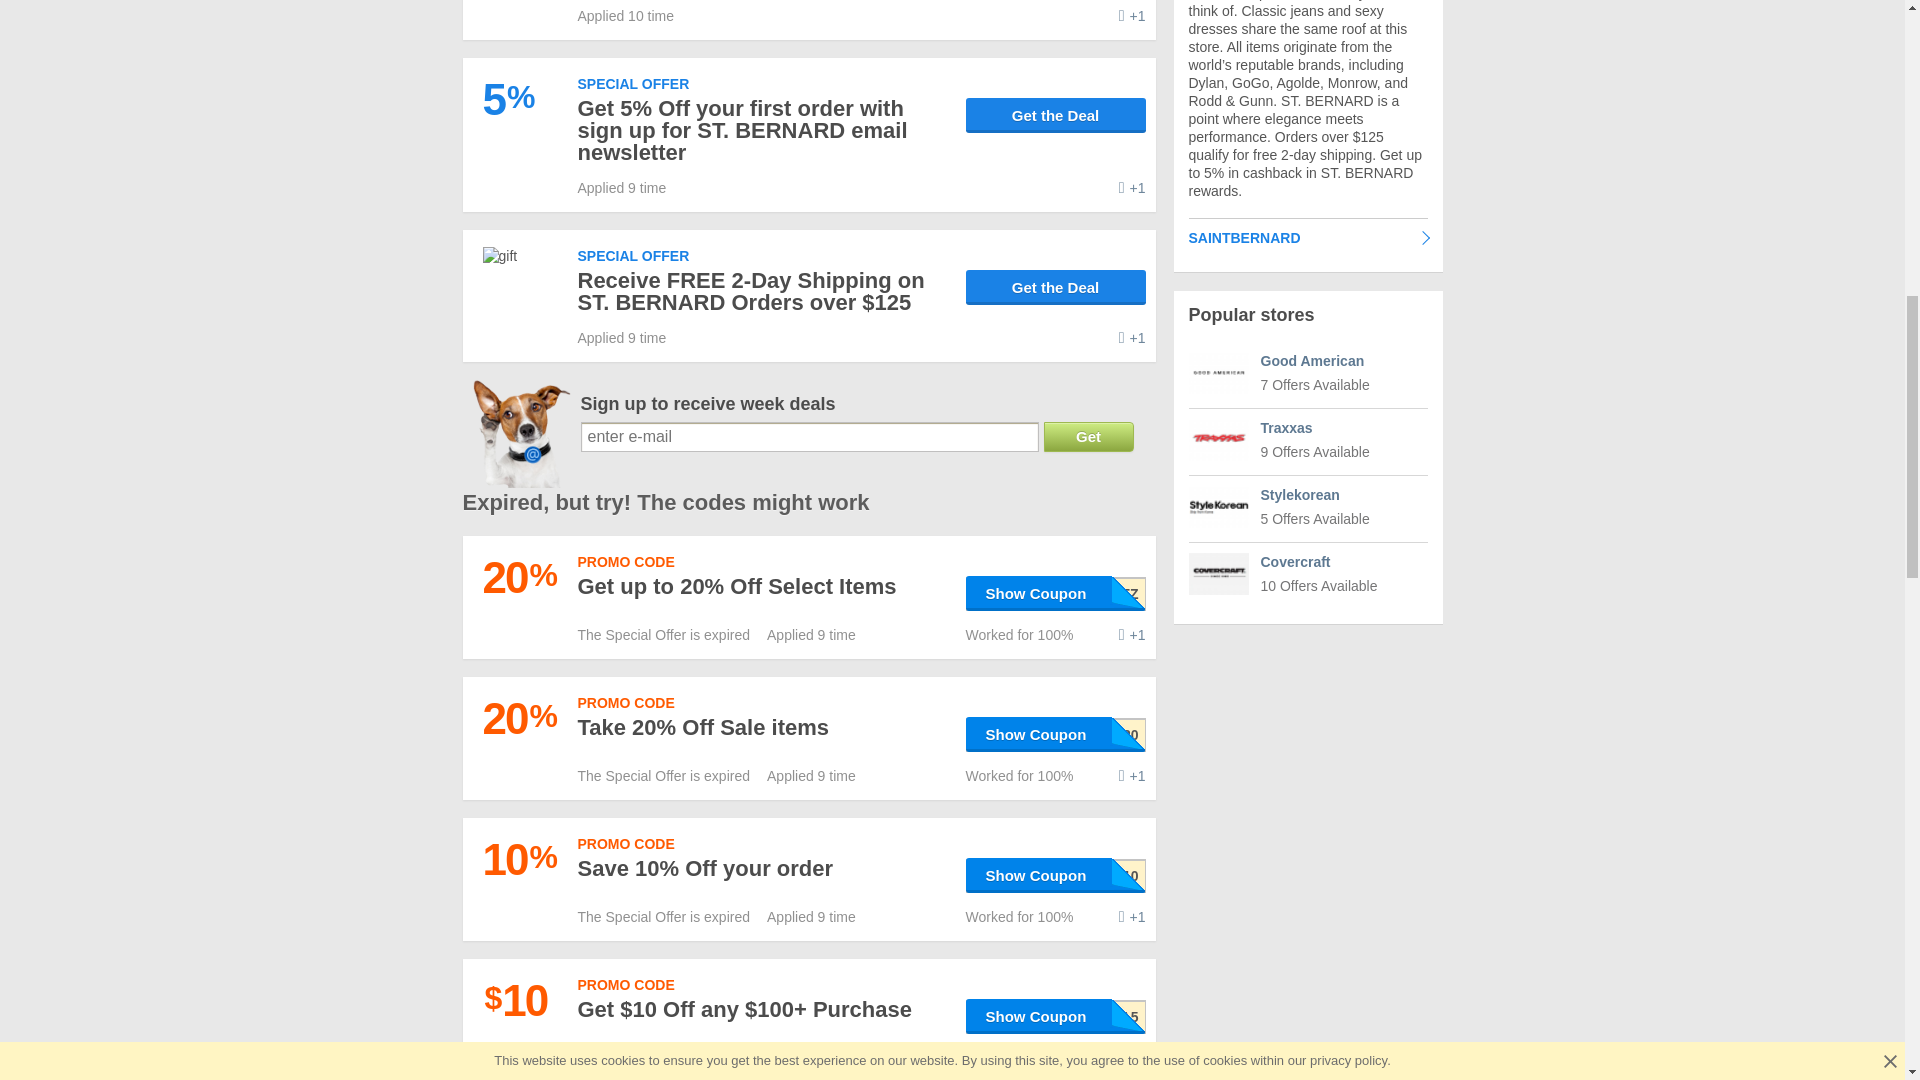 Image resolution: width=1920 pixels, height=1080 pixels. I want to click on Leave your comment , so click(1132, 776).